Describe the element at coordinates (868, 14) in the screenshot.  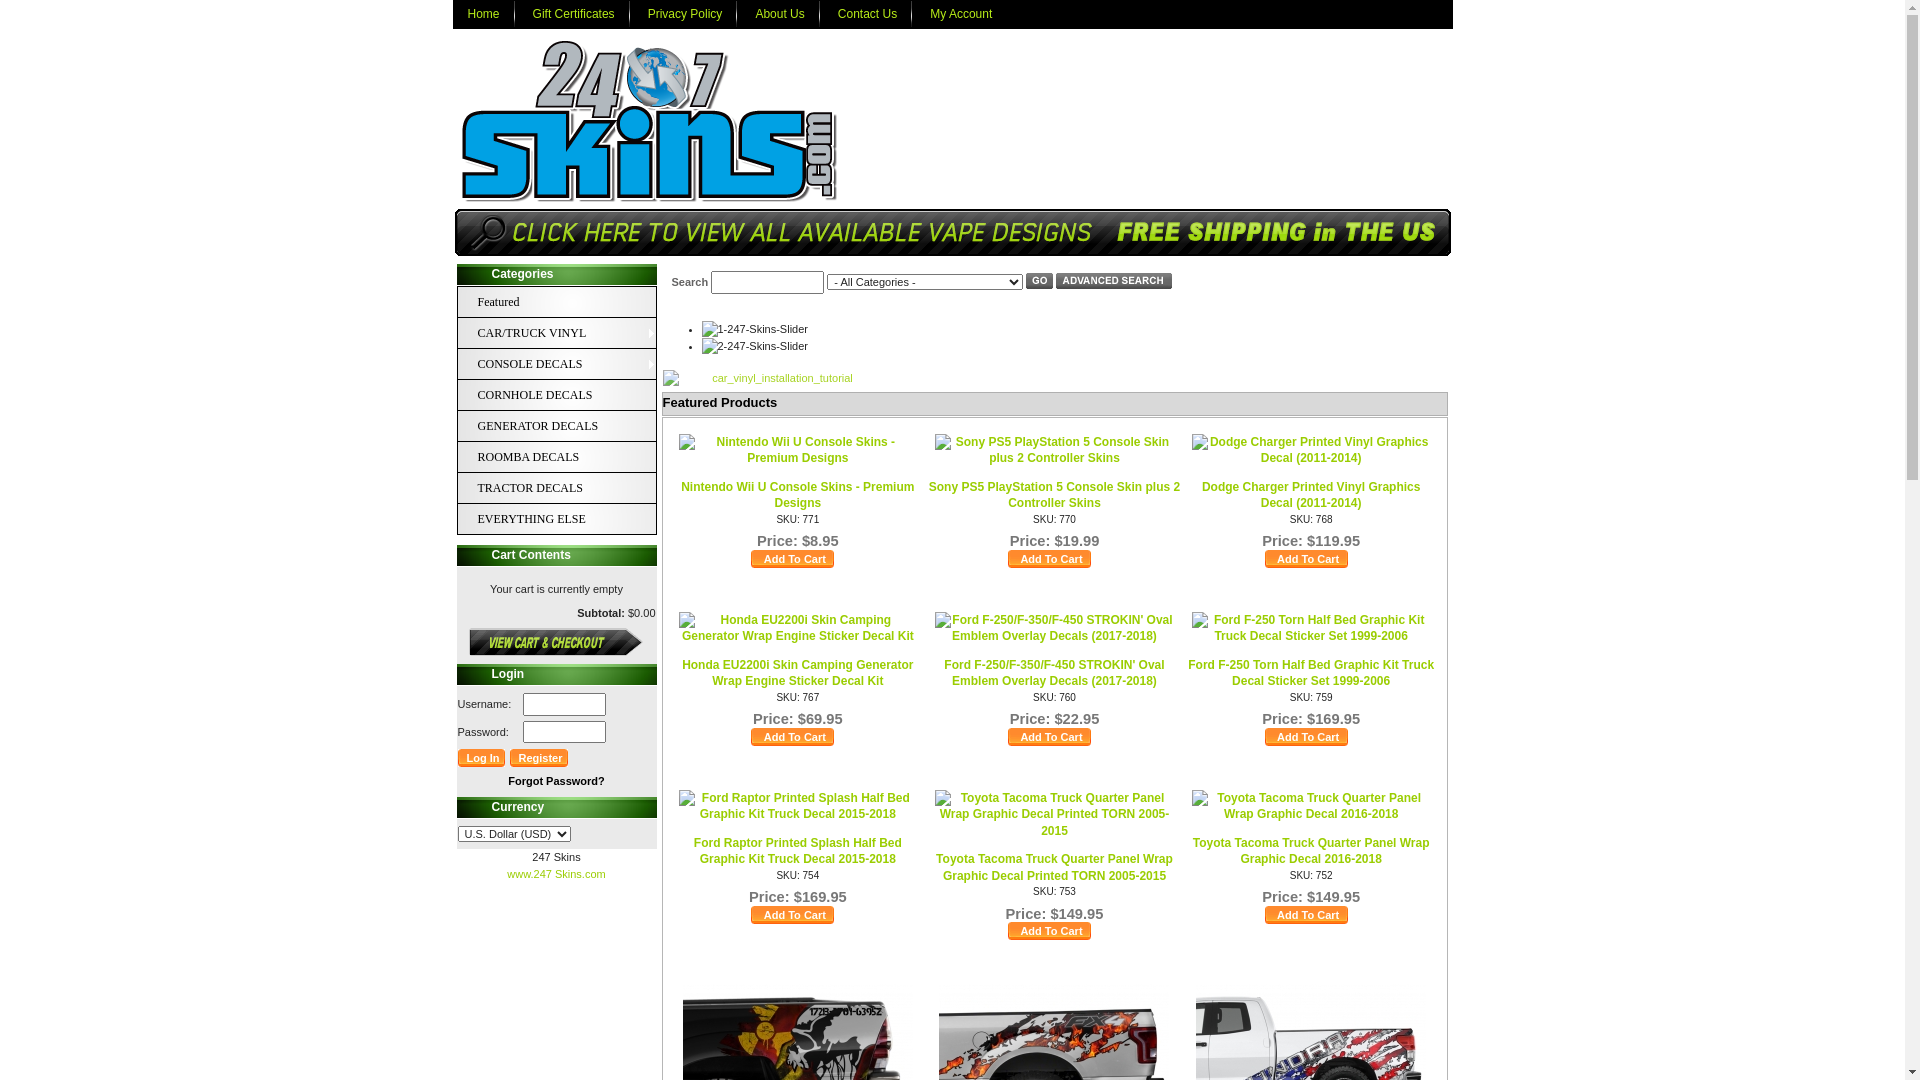
I see `Contact Us` at that location.